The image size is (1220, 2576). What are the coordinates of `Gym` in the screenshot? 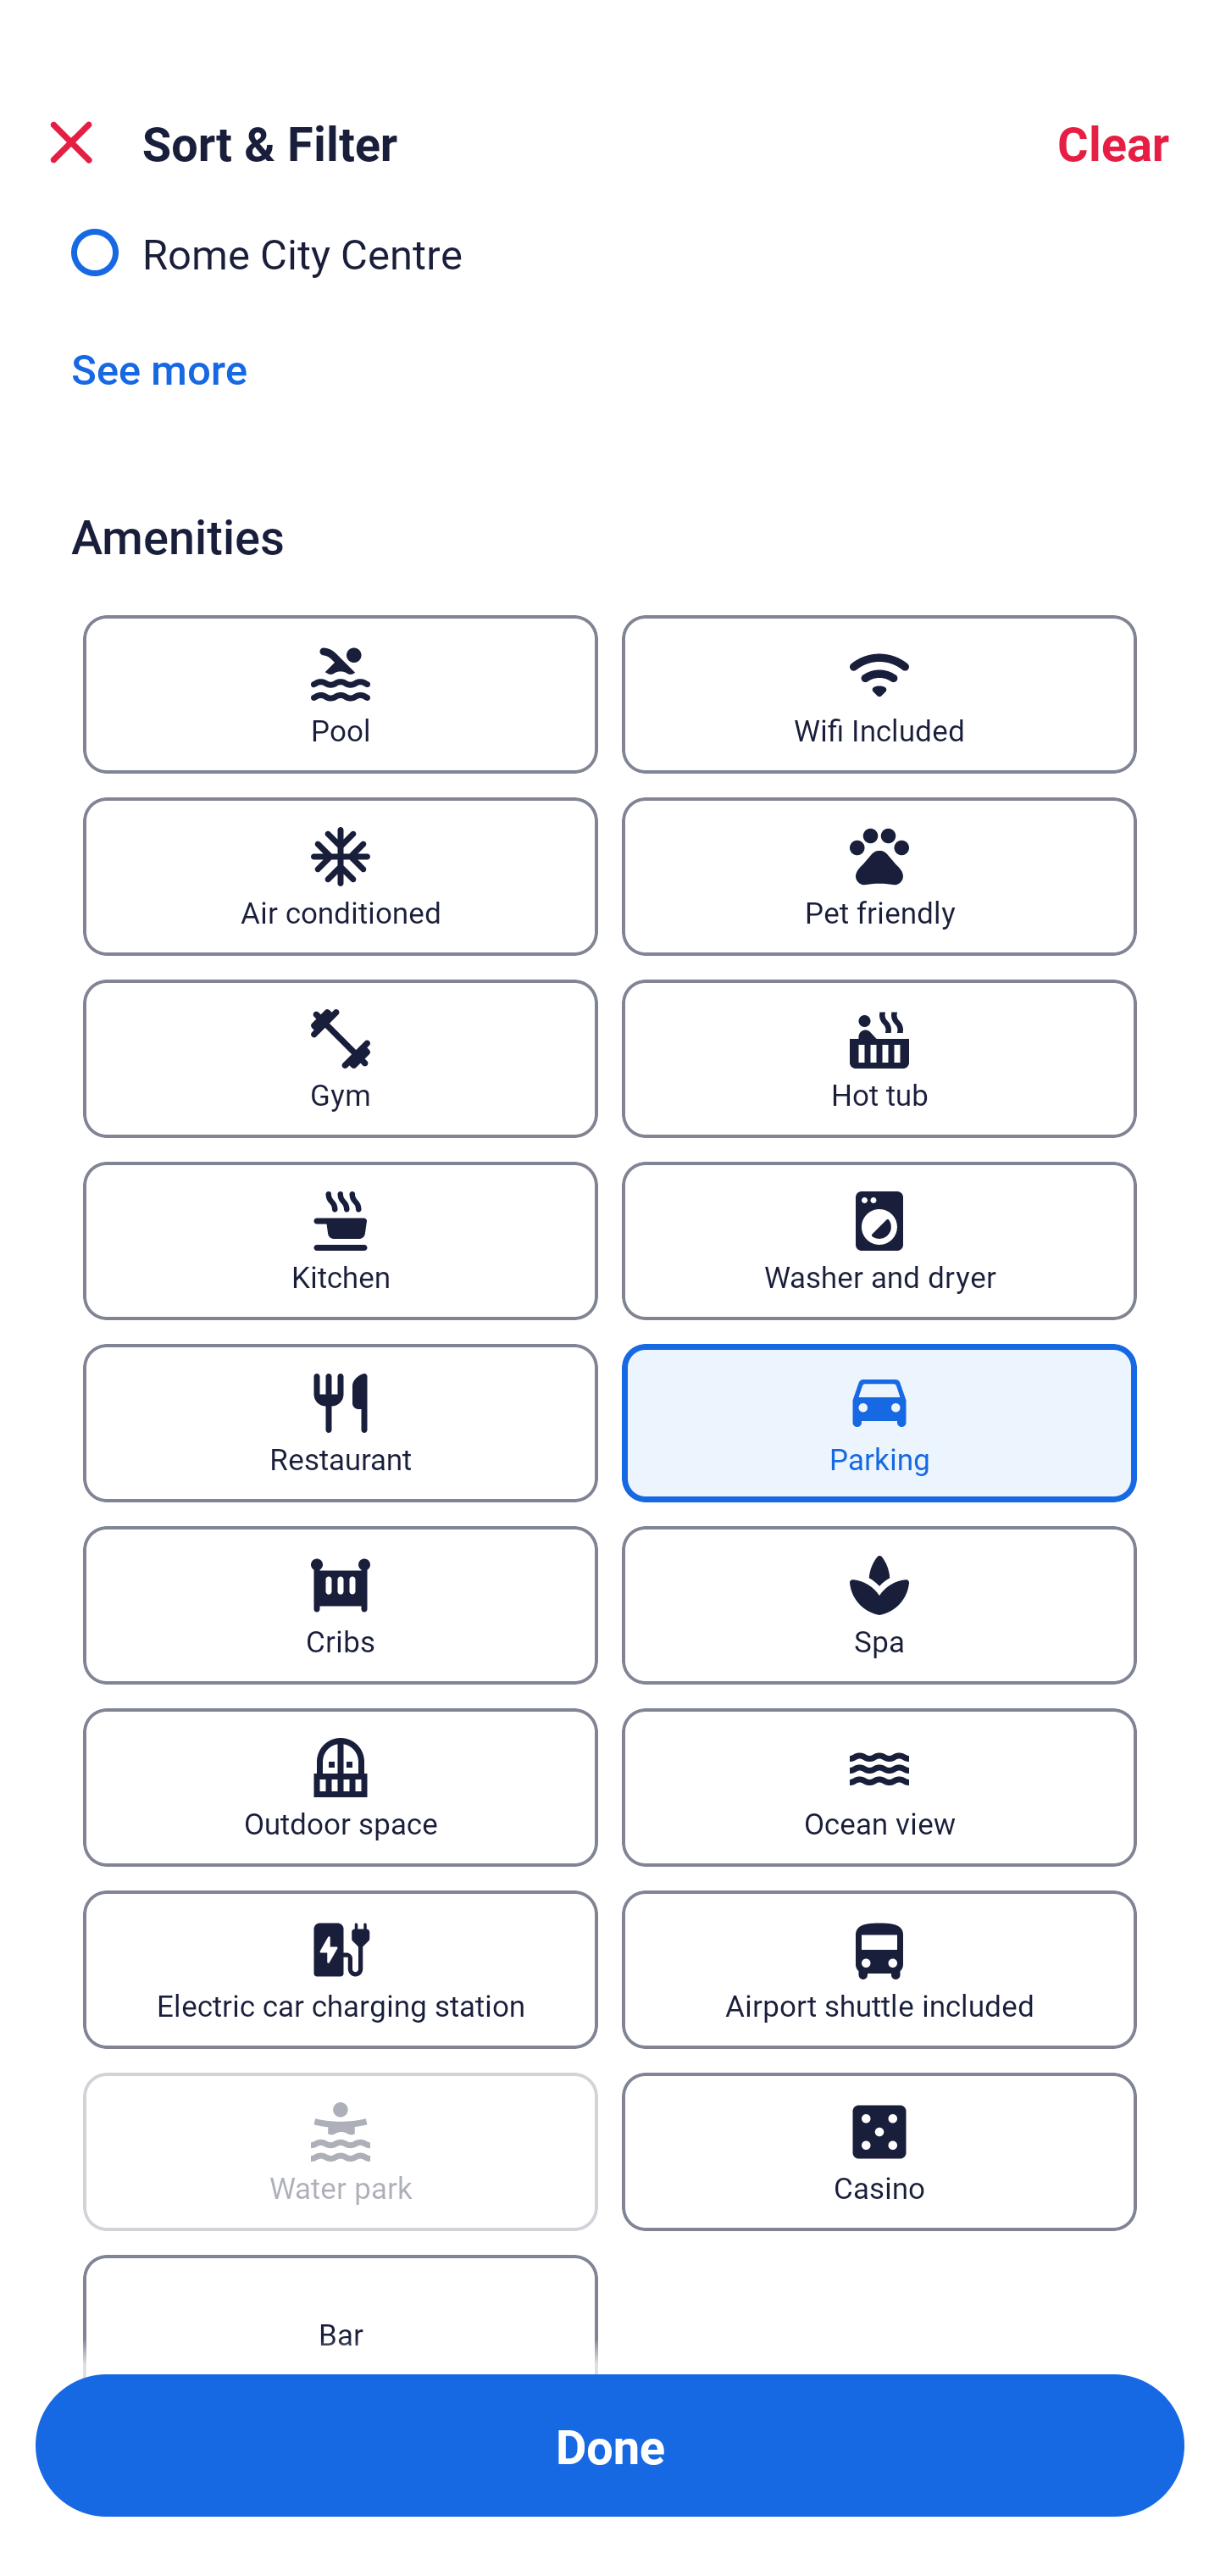 It's located at (340, 1058).